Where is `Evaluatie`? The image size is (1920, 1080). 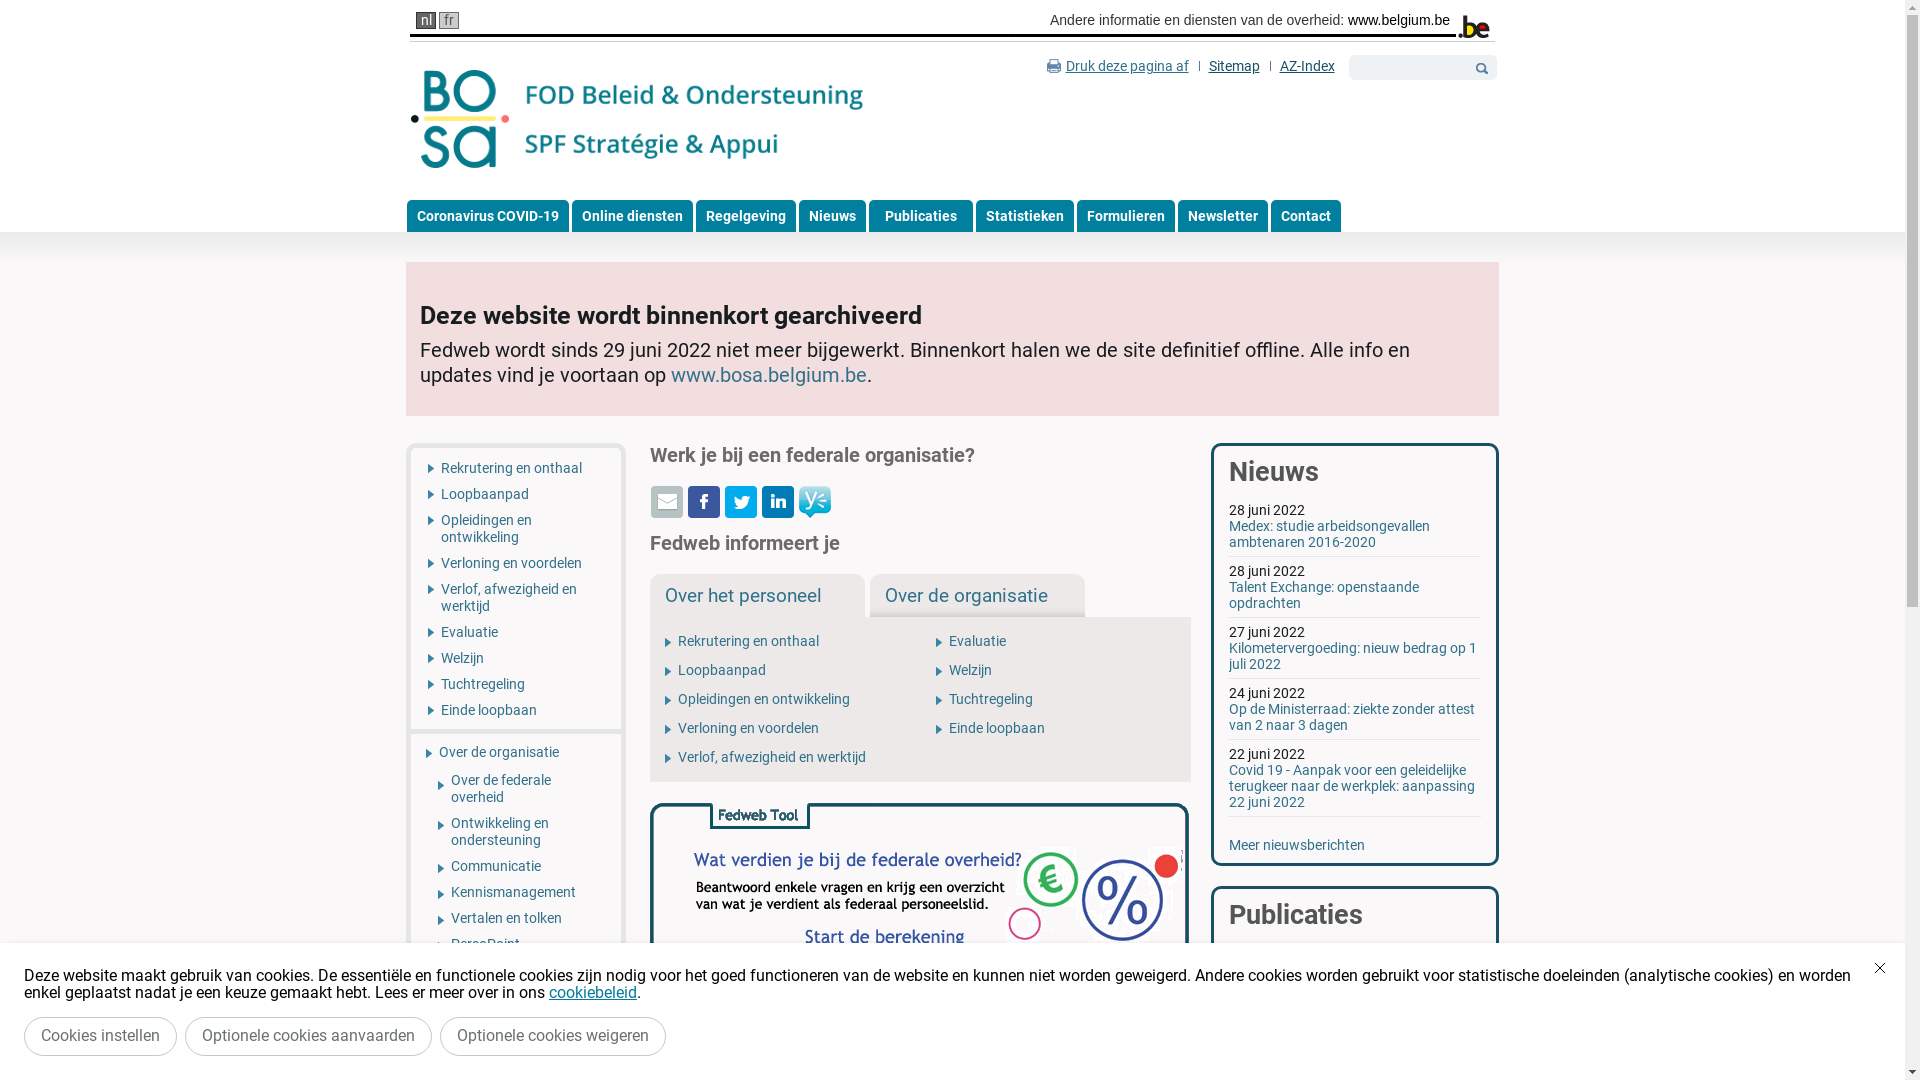
Evaluatie is located at coordinates (1056, 642).